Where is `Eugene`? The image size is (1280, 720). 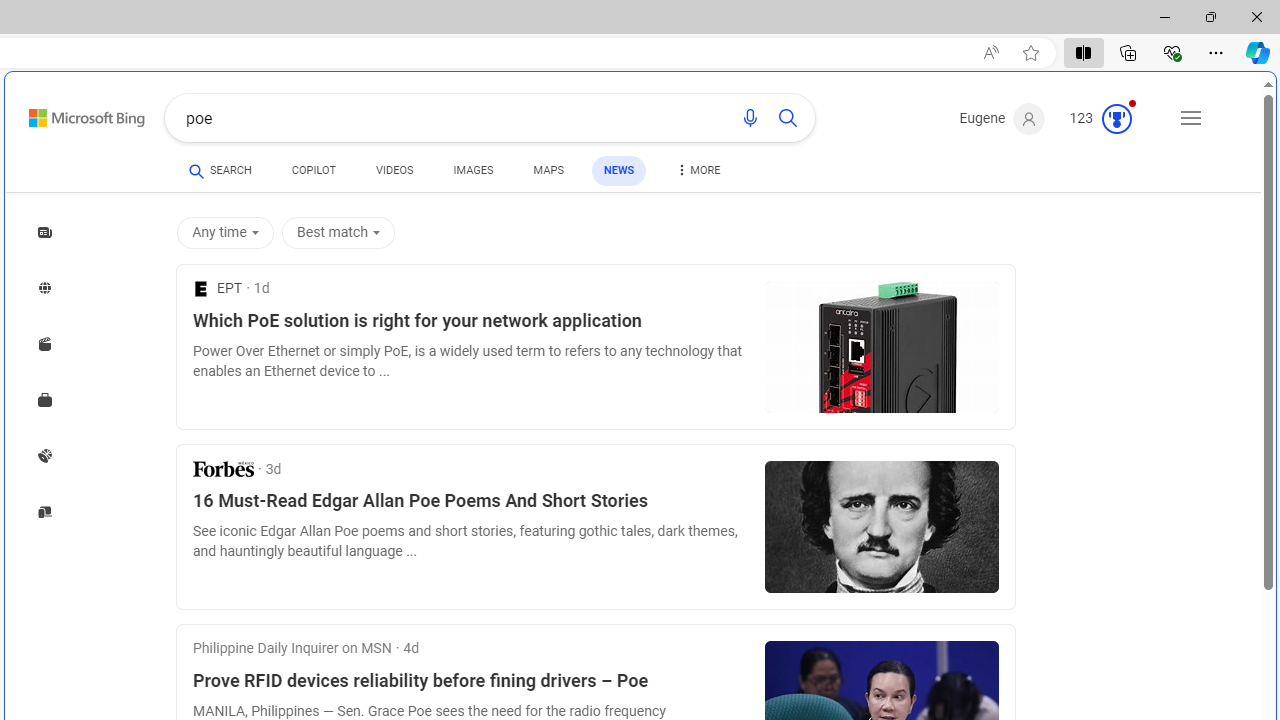
Eugene is located at coordinates (1002, 119).